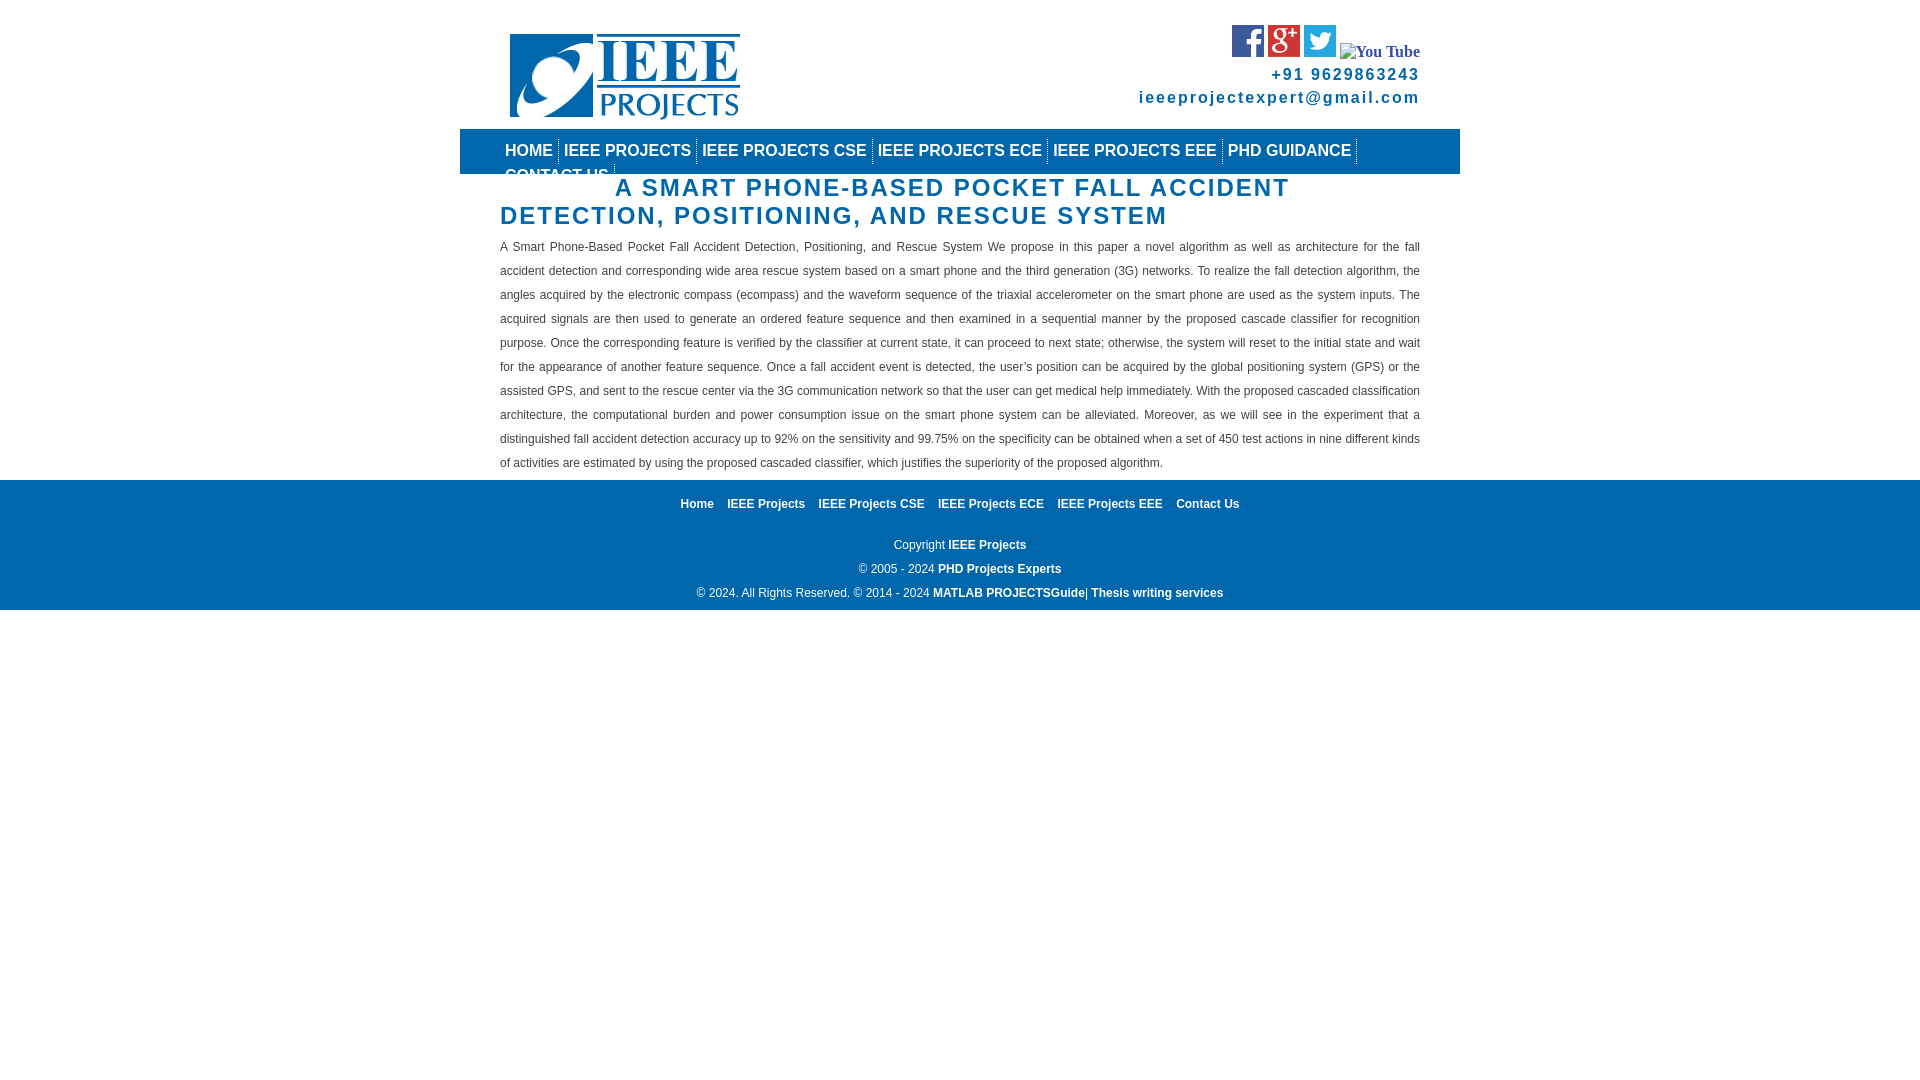 This screenshot has height=1080, width=1920. I want to click on IEEE Projects ECE, so click(991, 503).